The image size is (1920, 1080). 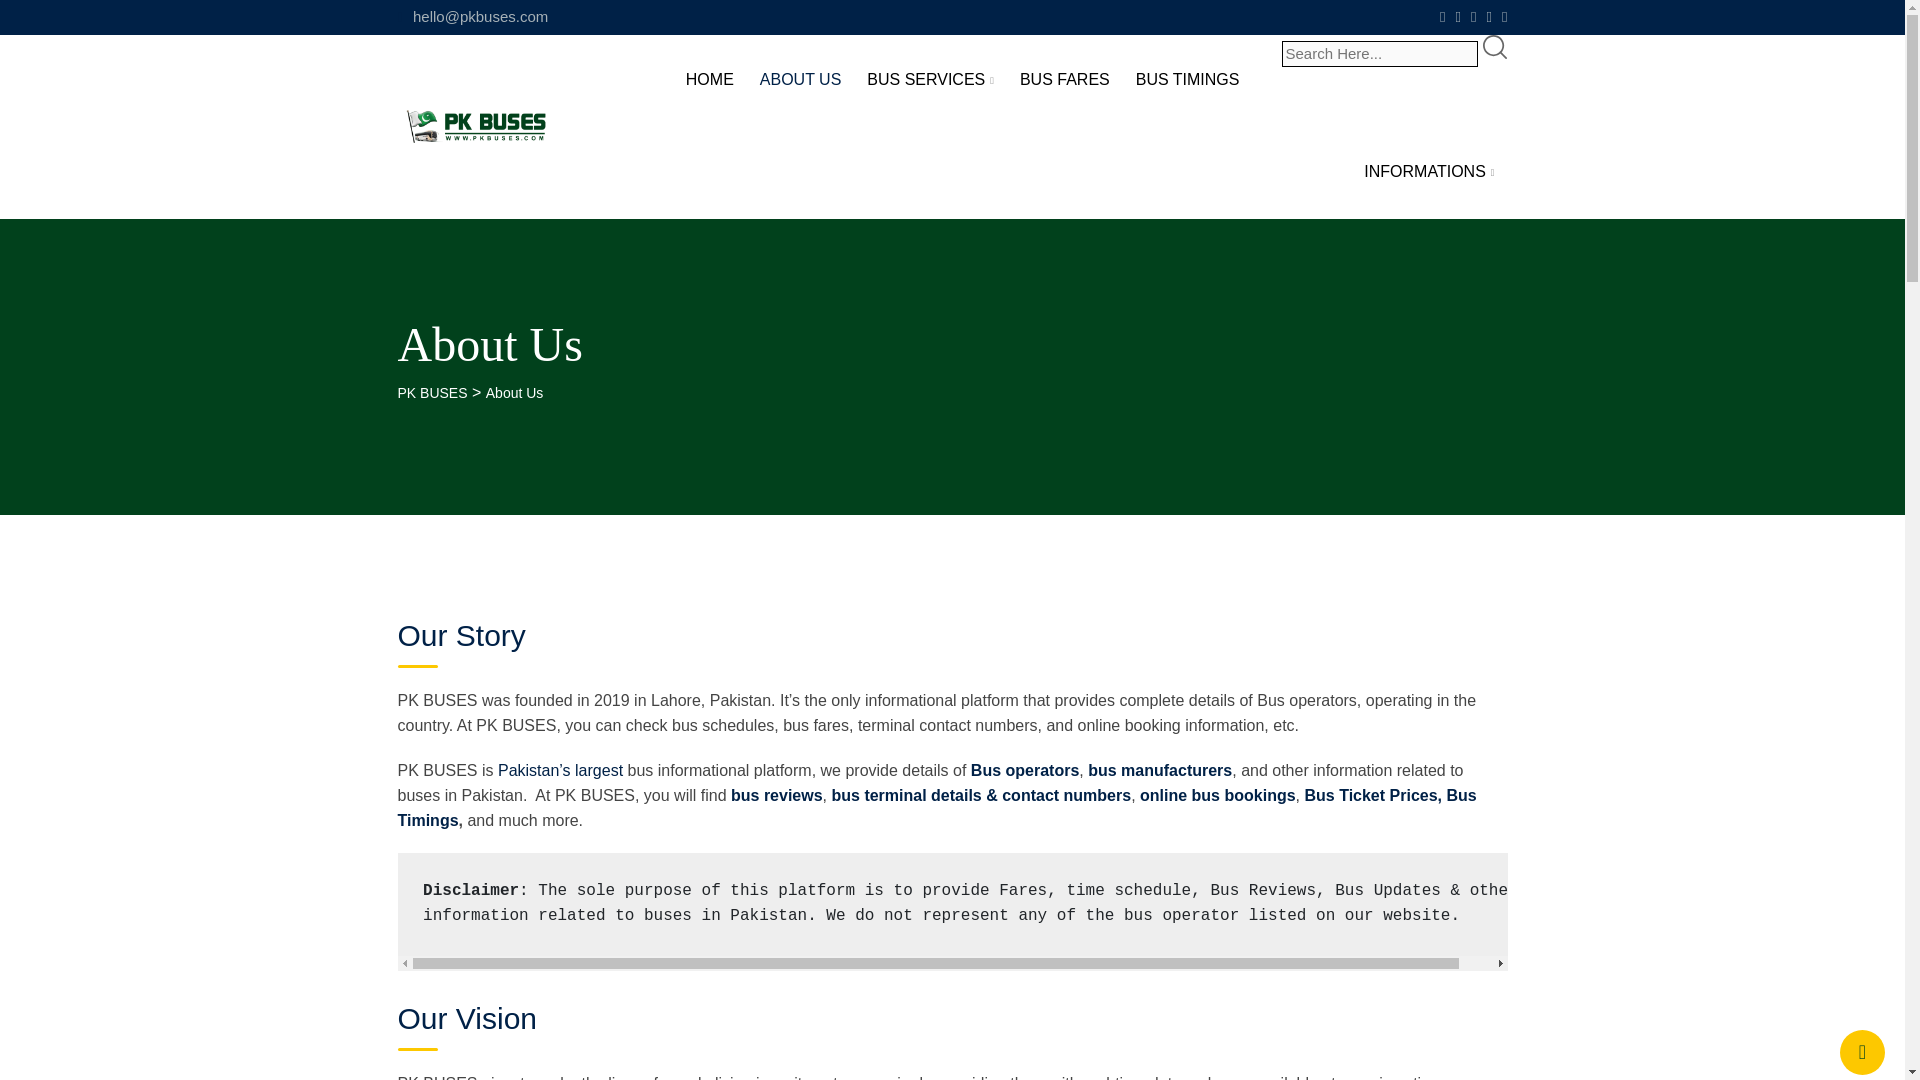 I want to click on BUS SERVICES, so click(x=930, y=80).